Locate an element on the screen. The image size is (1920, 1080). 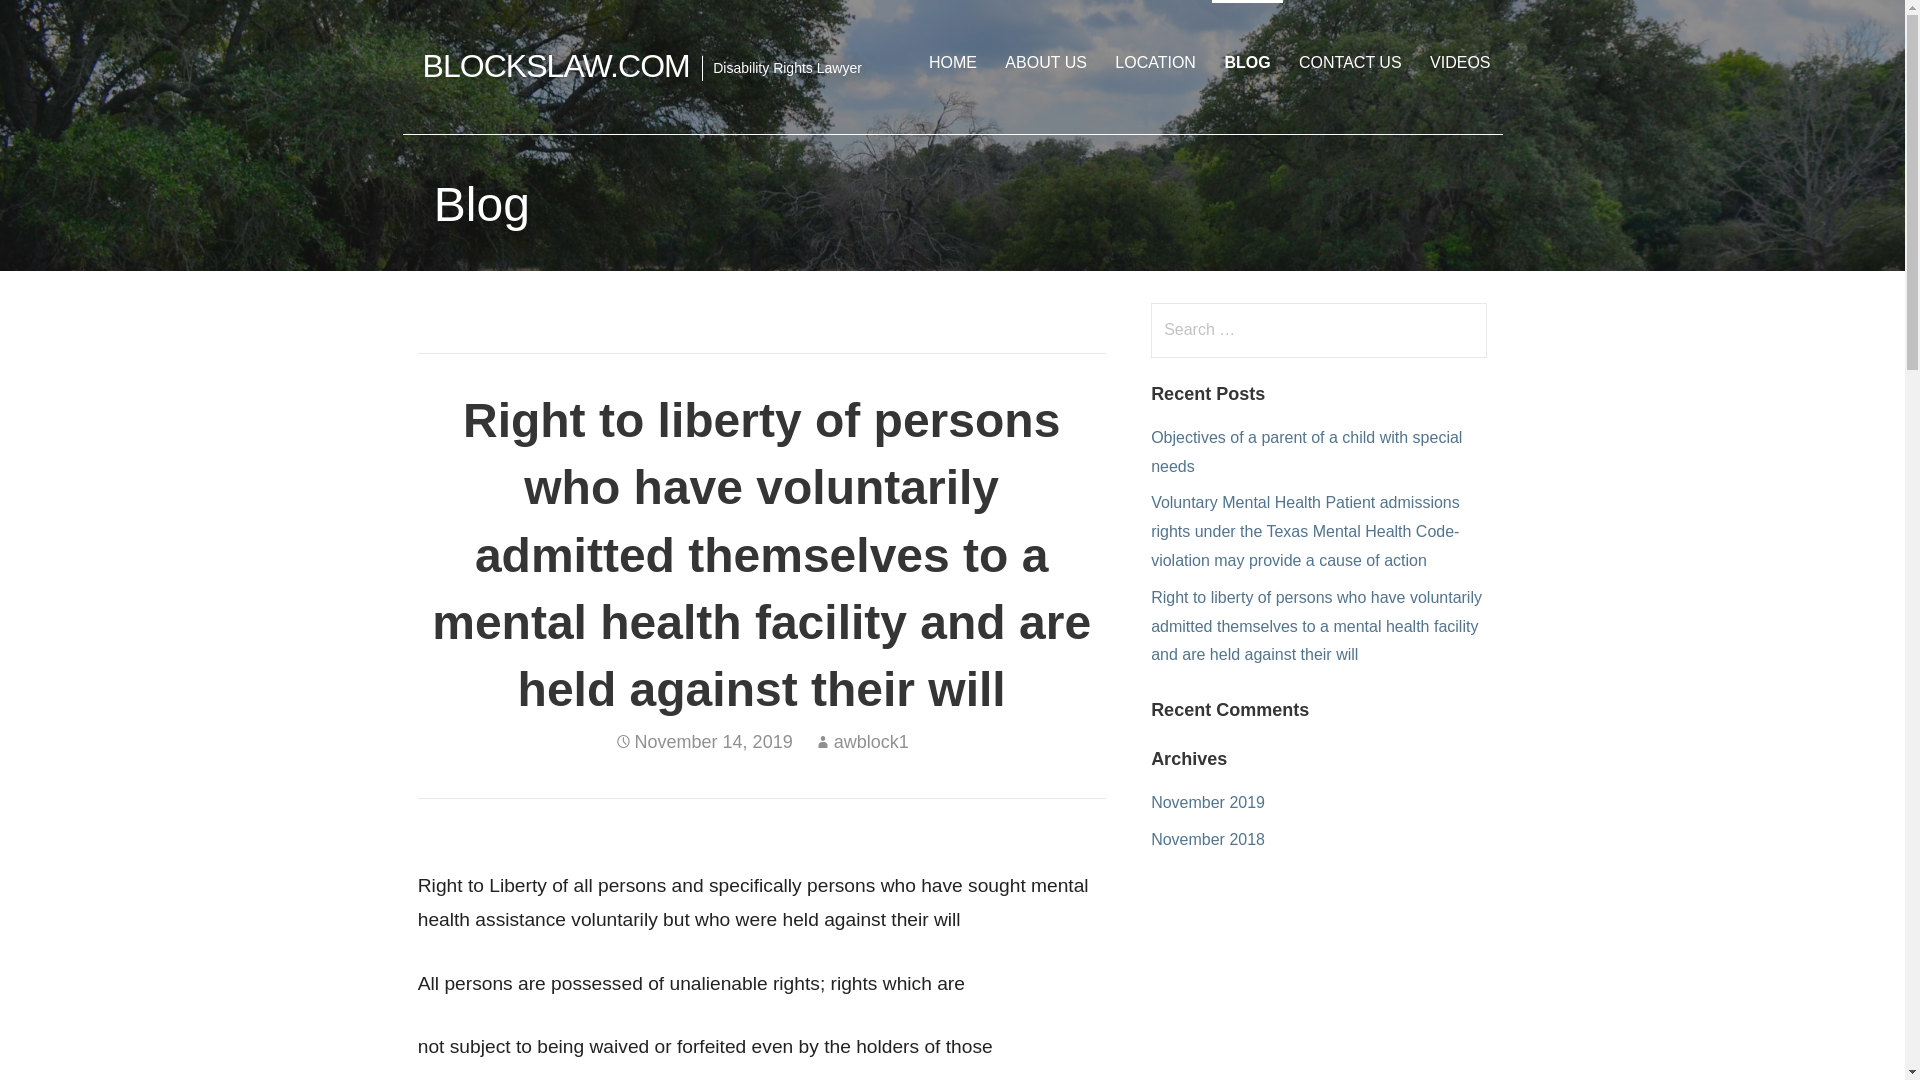
Posts by awblock1 is located at coordinates (870, 742).